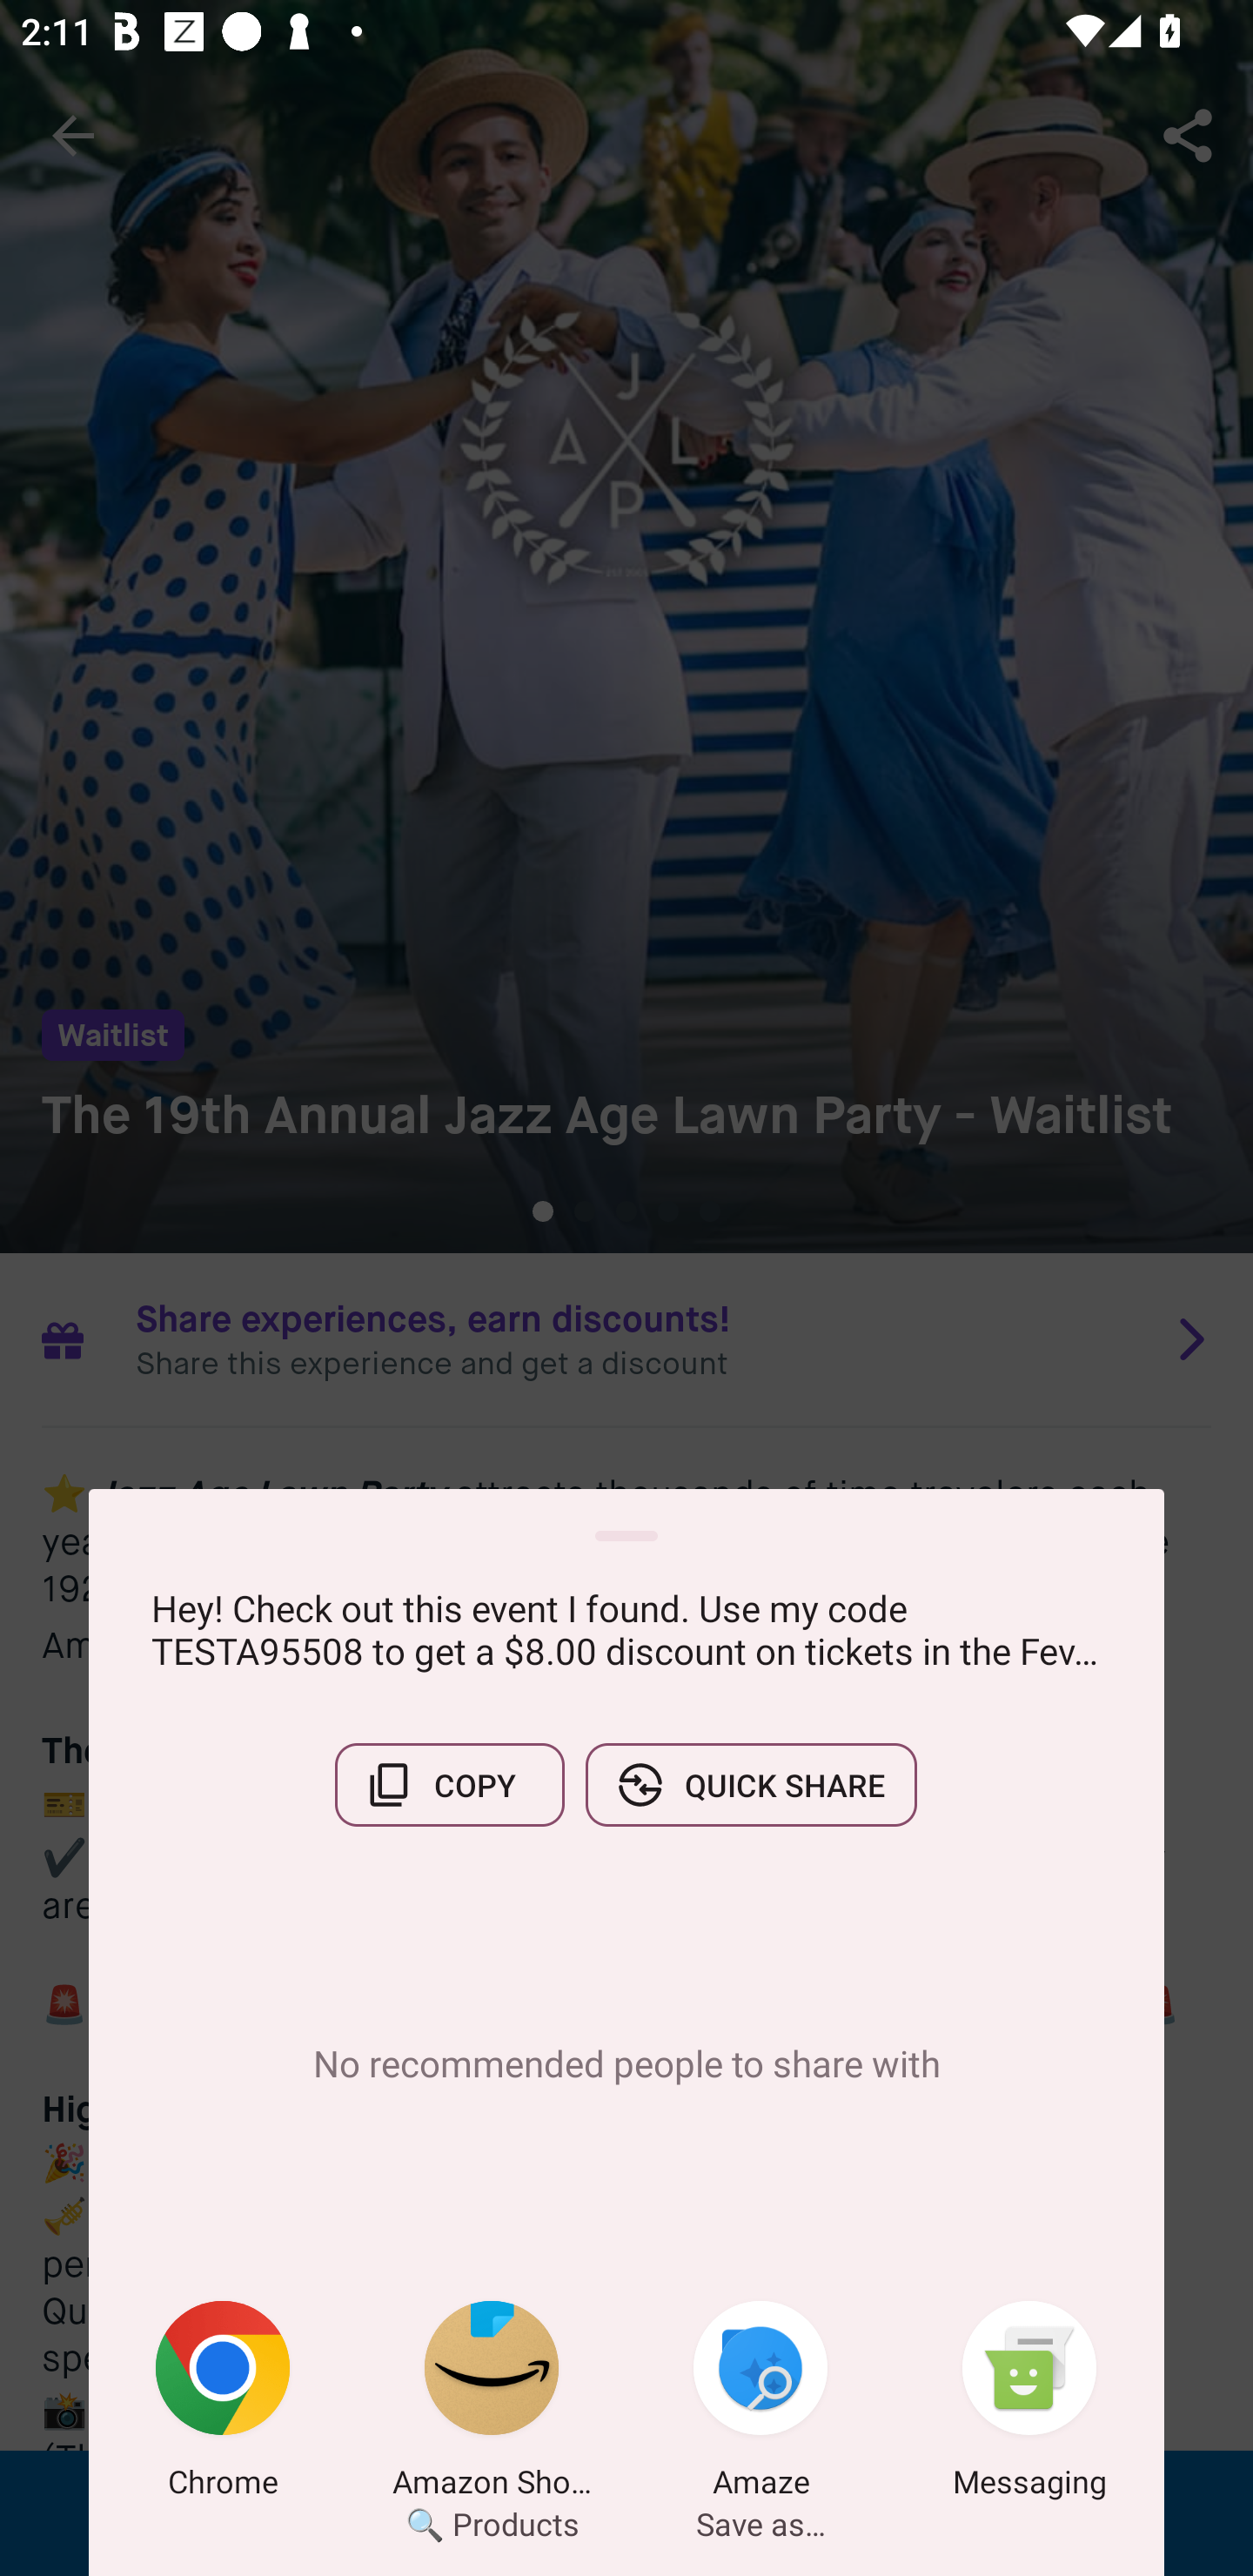  What do you see at coordinates (1029, 2405) in the screenshot?
I see `Messaging` at bounding box center [1029, 2405].